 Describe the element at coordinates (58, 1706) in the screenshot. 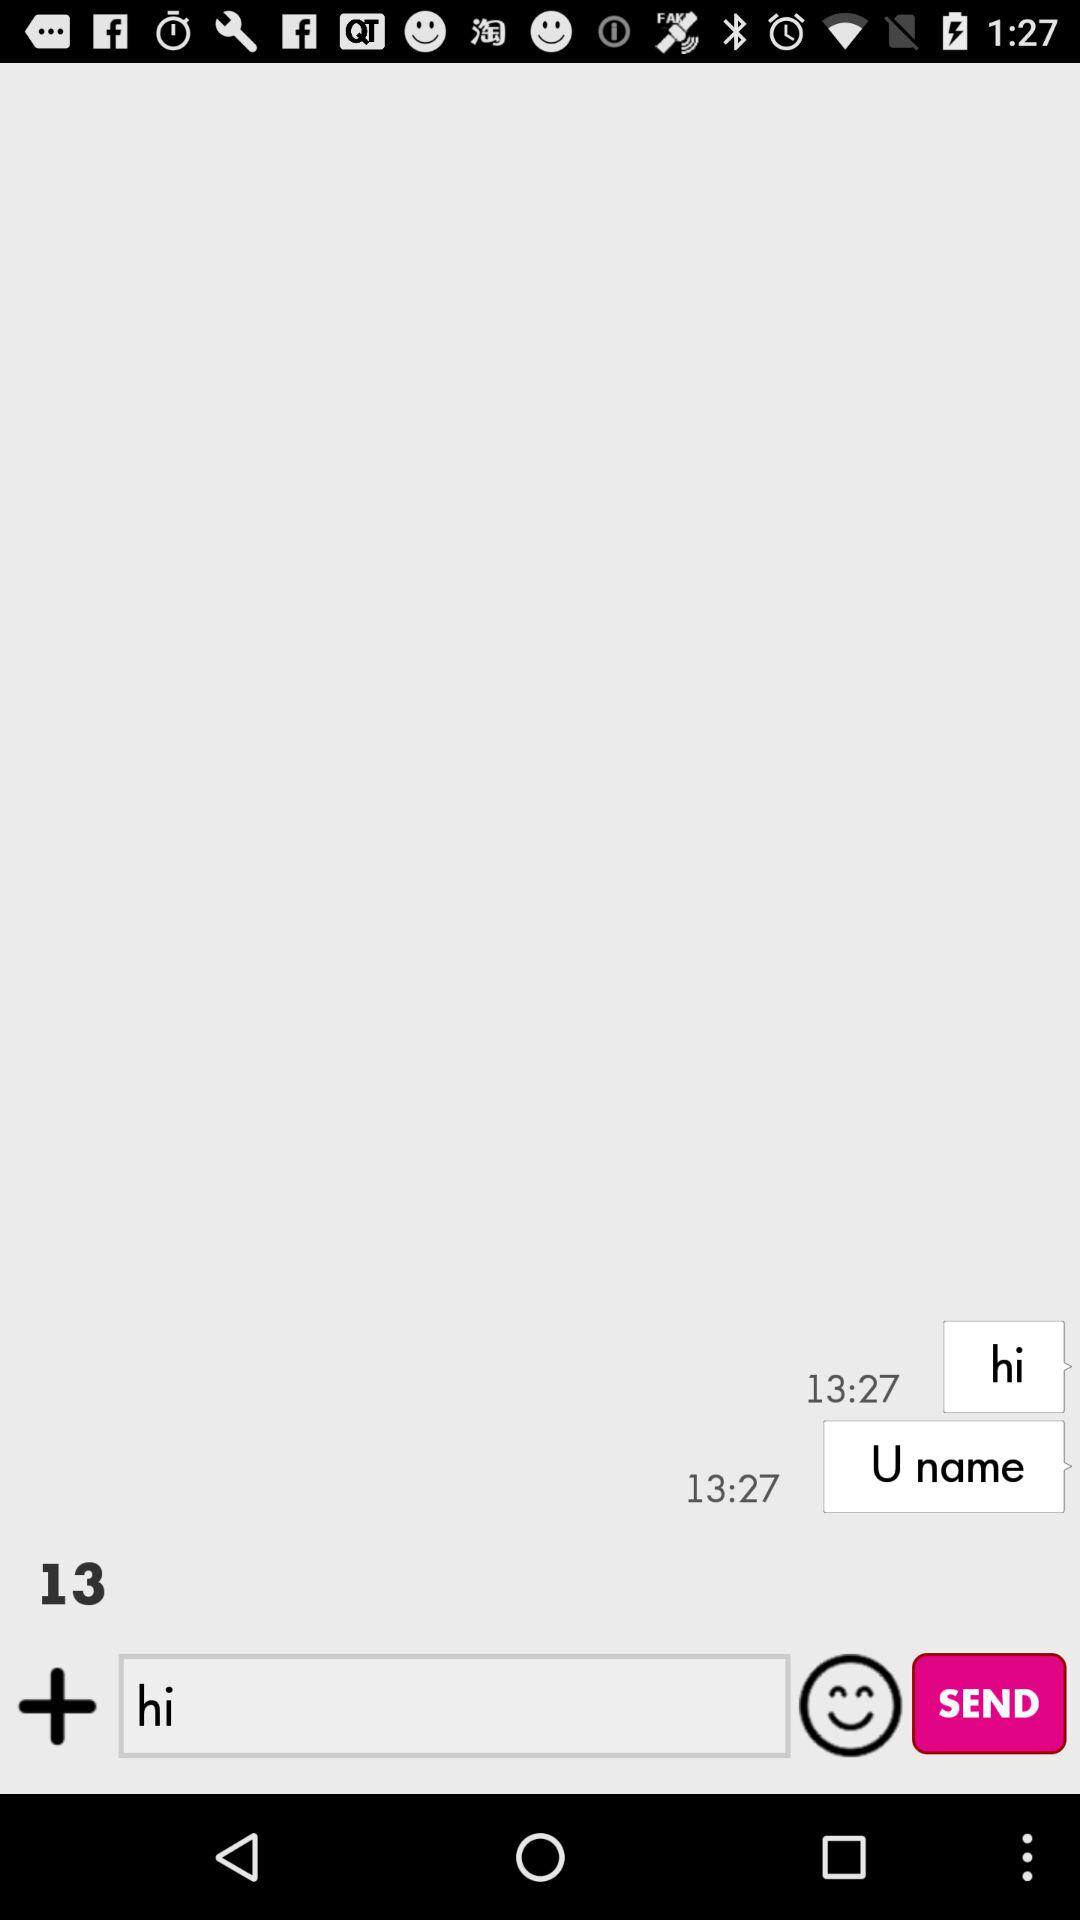

I see `attach content` at that location.